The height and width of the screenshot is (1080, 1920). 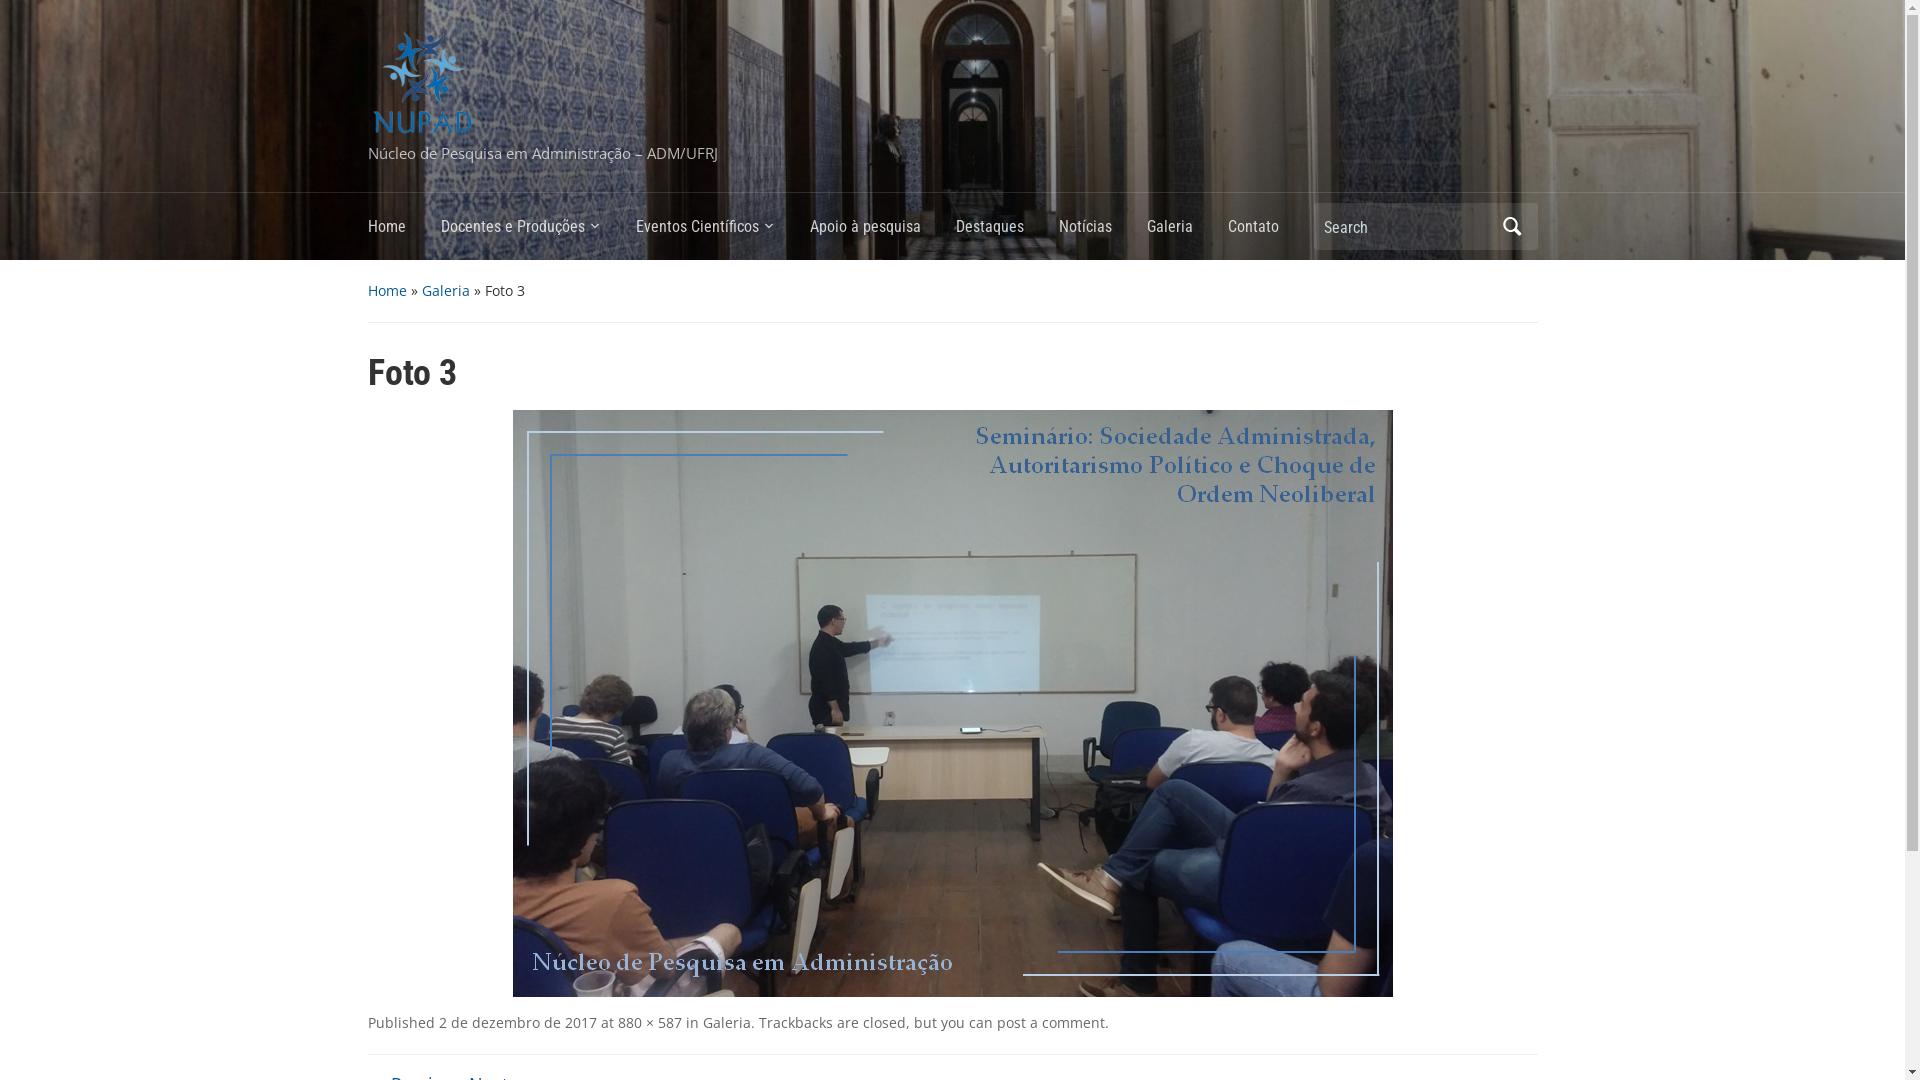 I want to click on Home, so click(x=404, y=232).